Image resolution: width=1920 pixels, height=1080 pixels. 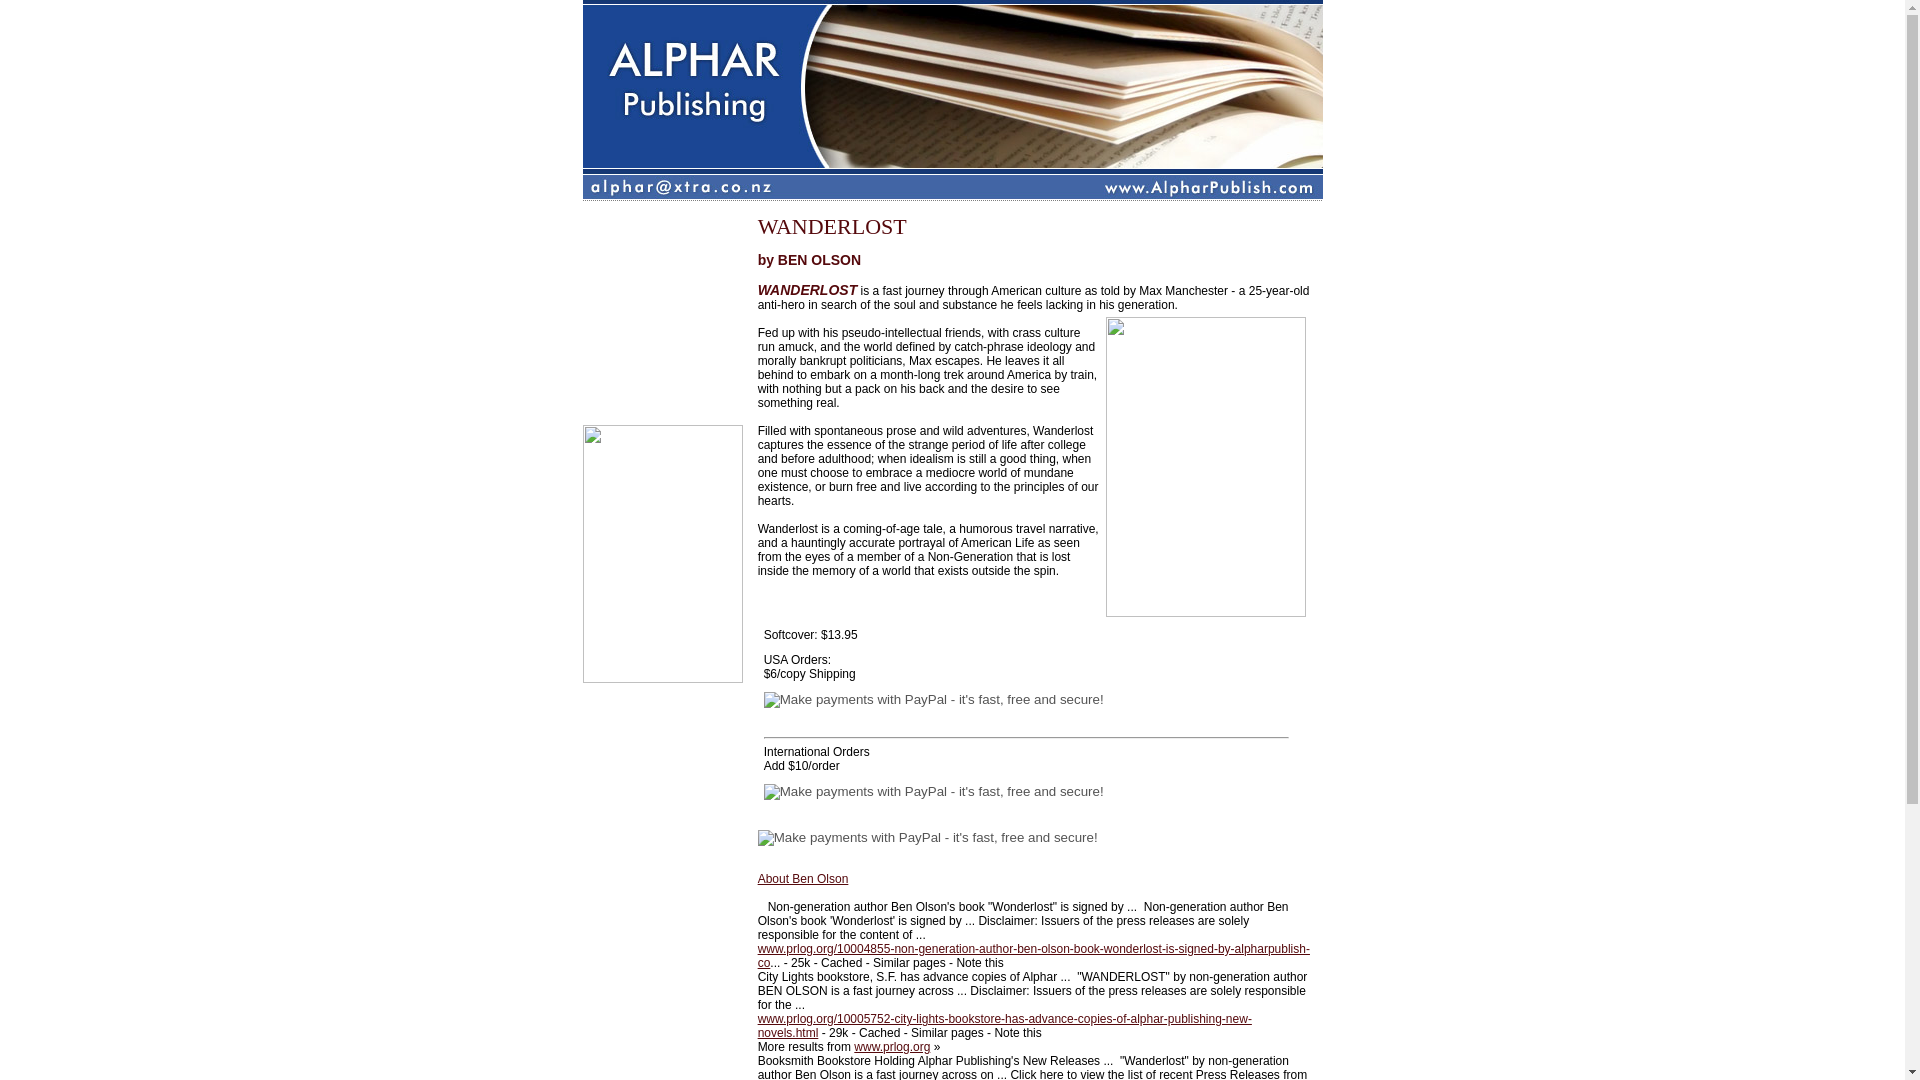 I want to click on Blogsite content, so click(x=663, y=312).